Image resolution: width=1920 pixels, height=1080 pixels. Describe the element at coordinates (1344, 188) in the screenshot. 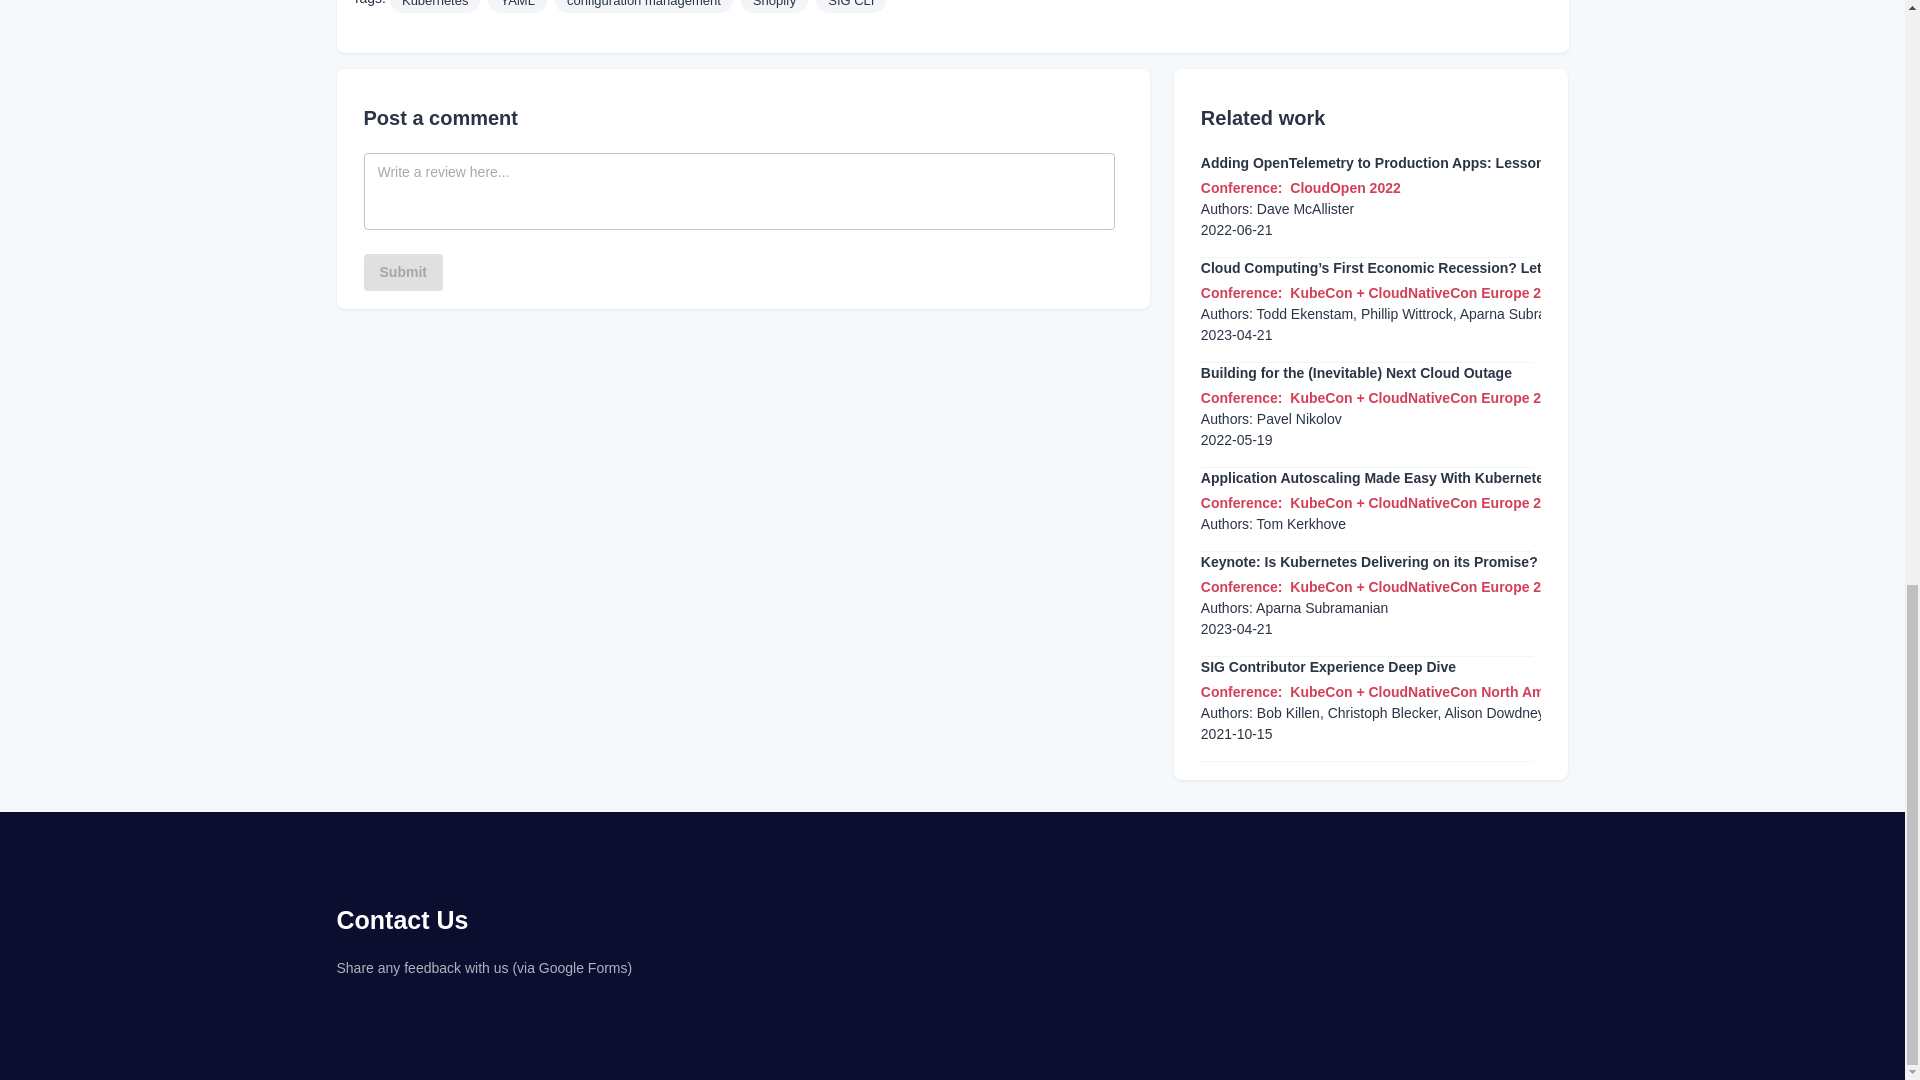

I see `CloudOpen 2022` at that location.